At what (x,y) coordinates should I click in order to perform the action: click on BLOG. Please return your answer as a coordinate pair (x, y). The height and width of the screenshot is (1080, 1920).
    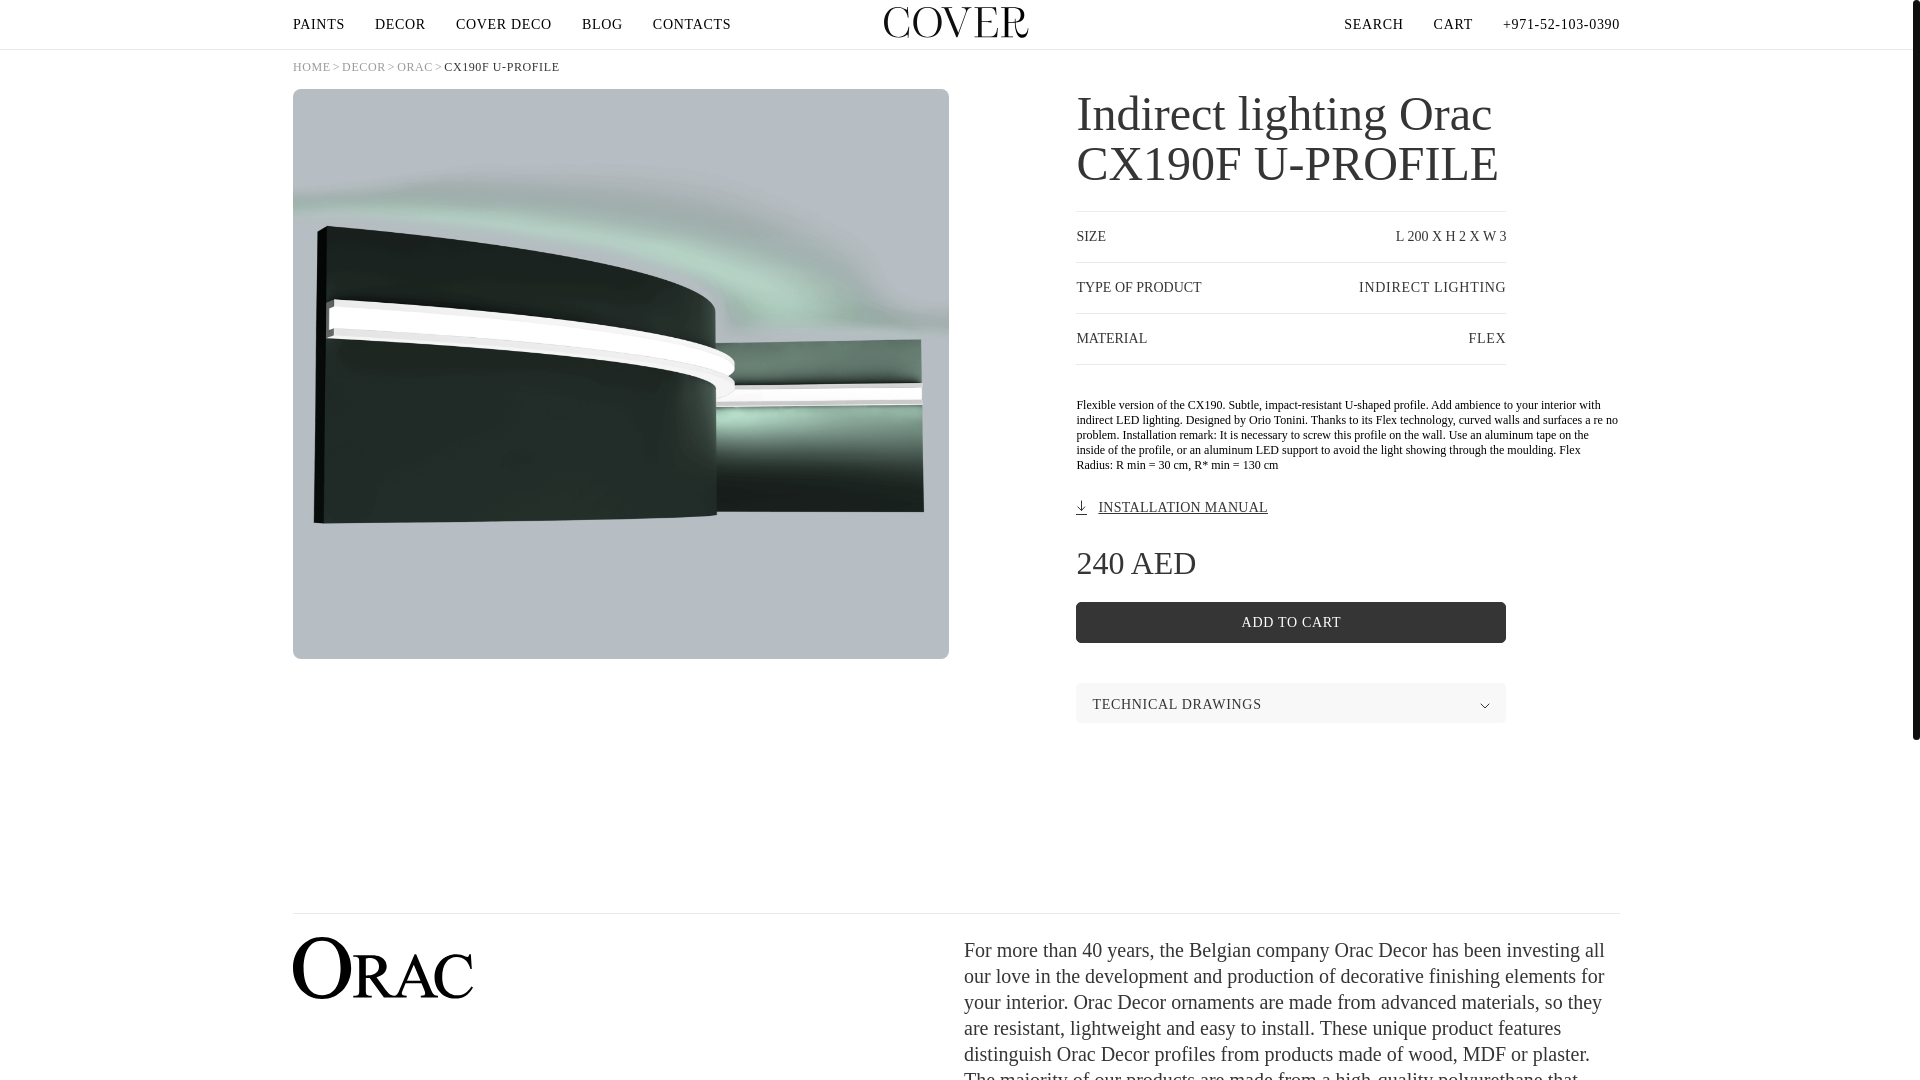
    Looking at the image, I should click on (602, 24).